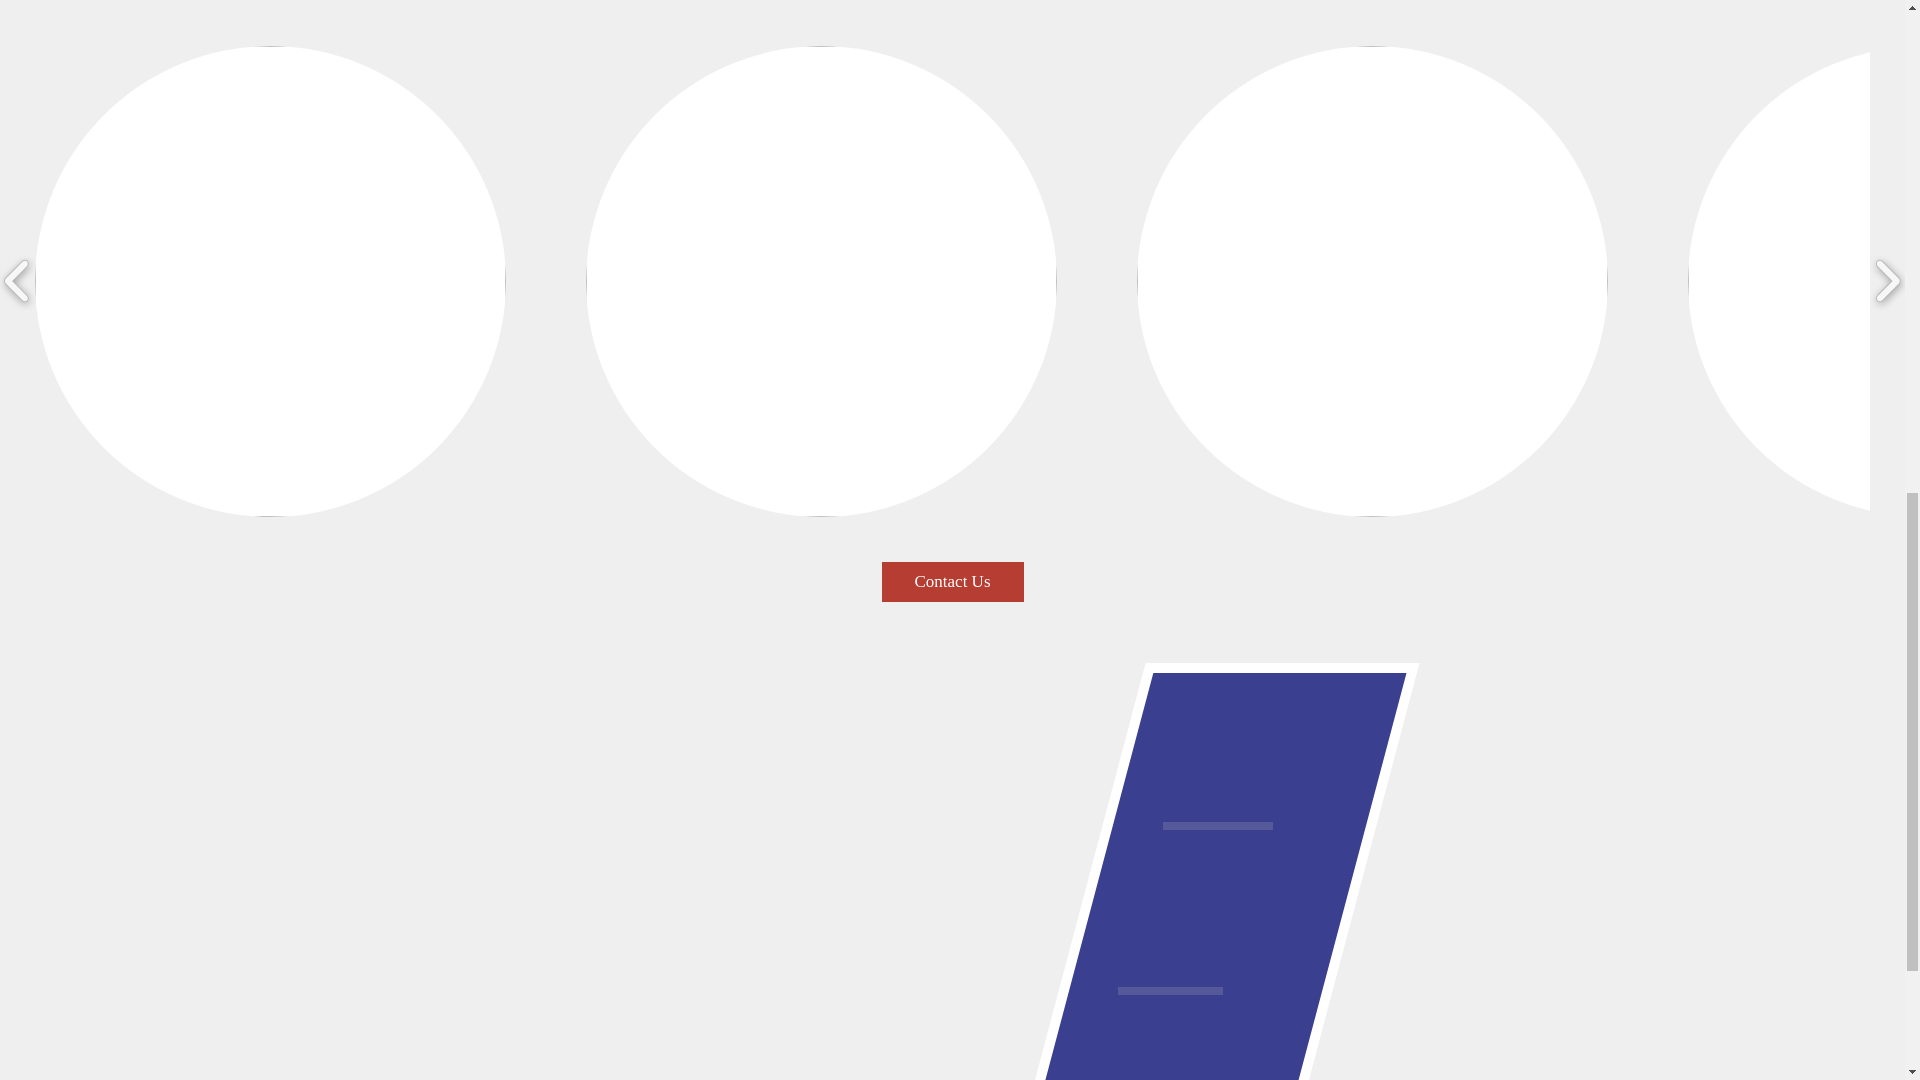 This screenshot has height=1080, width=1920. What do you see at coordinates (952, 581) in the screenshot?
I see `Contact Us` at bounding box center [952, 581].